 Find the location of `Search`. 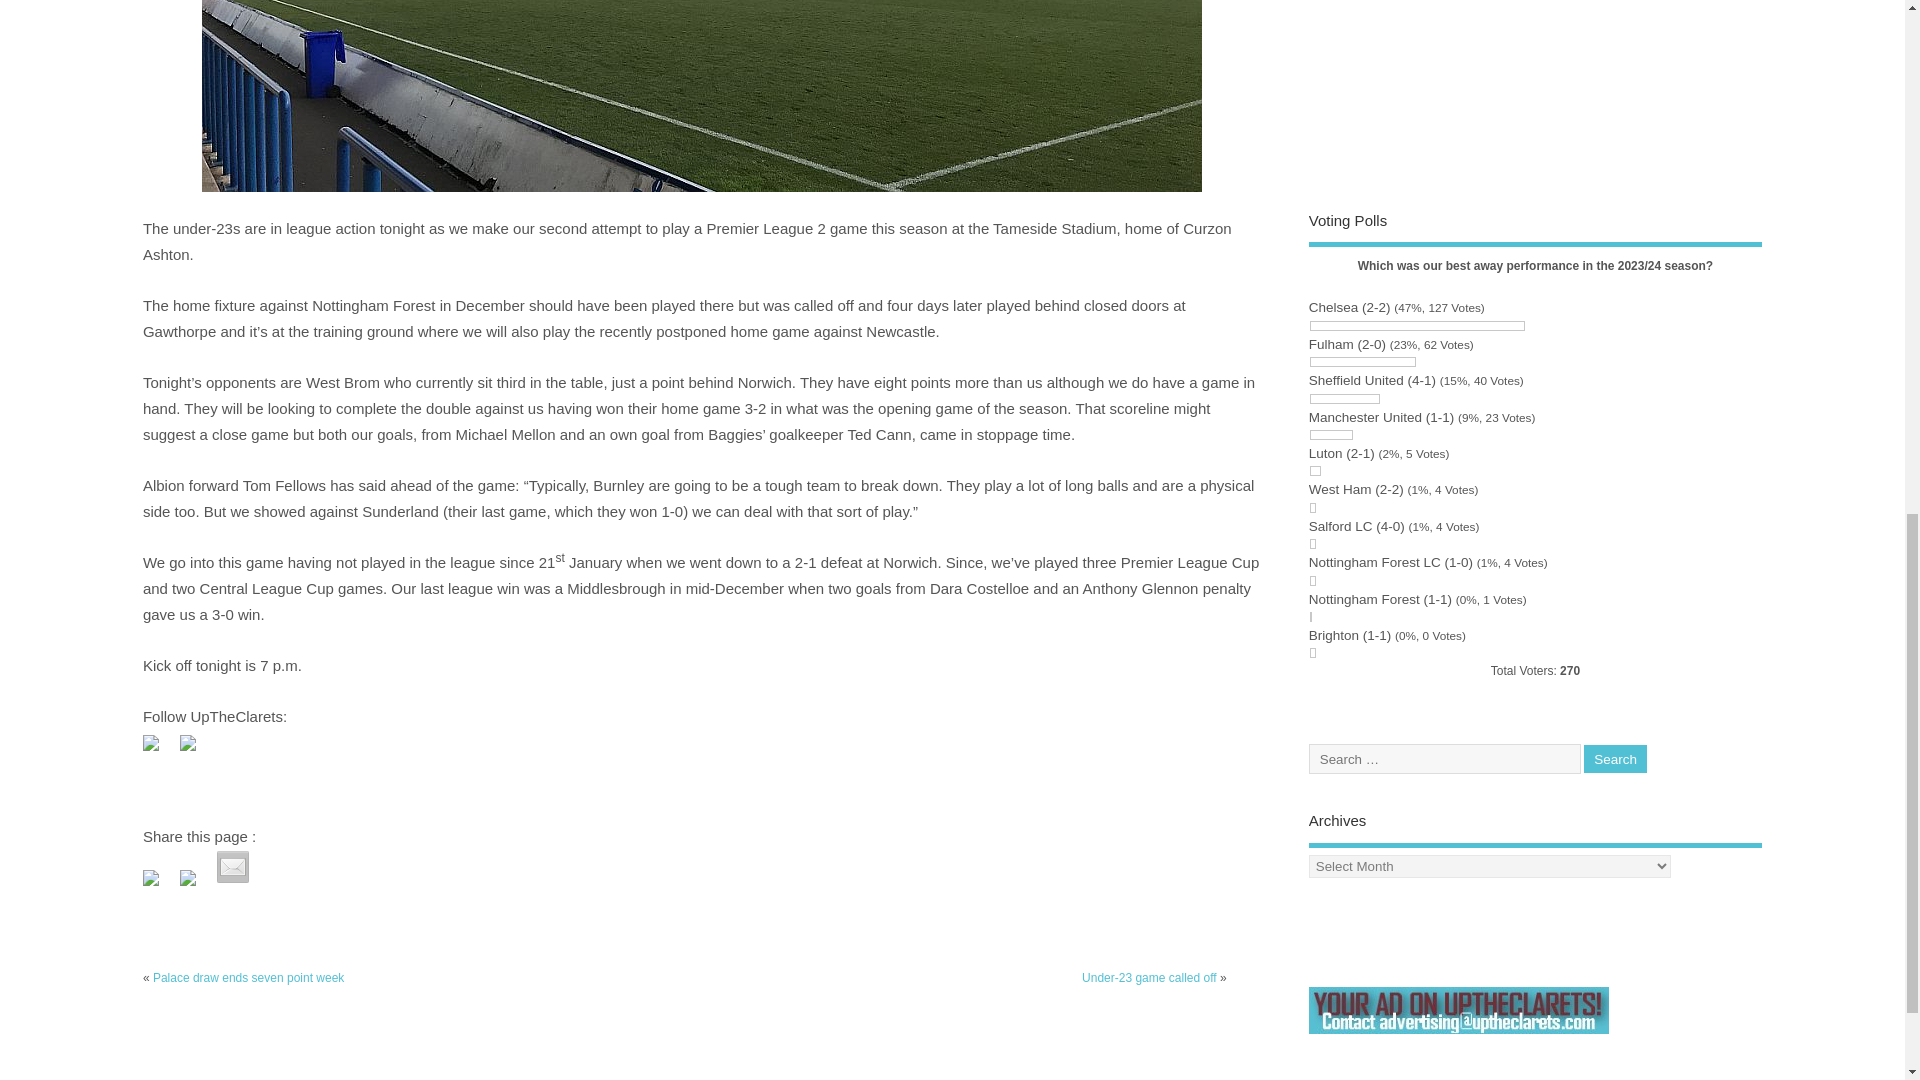

Search is located at coordinates (1616, 760).